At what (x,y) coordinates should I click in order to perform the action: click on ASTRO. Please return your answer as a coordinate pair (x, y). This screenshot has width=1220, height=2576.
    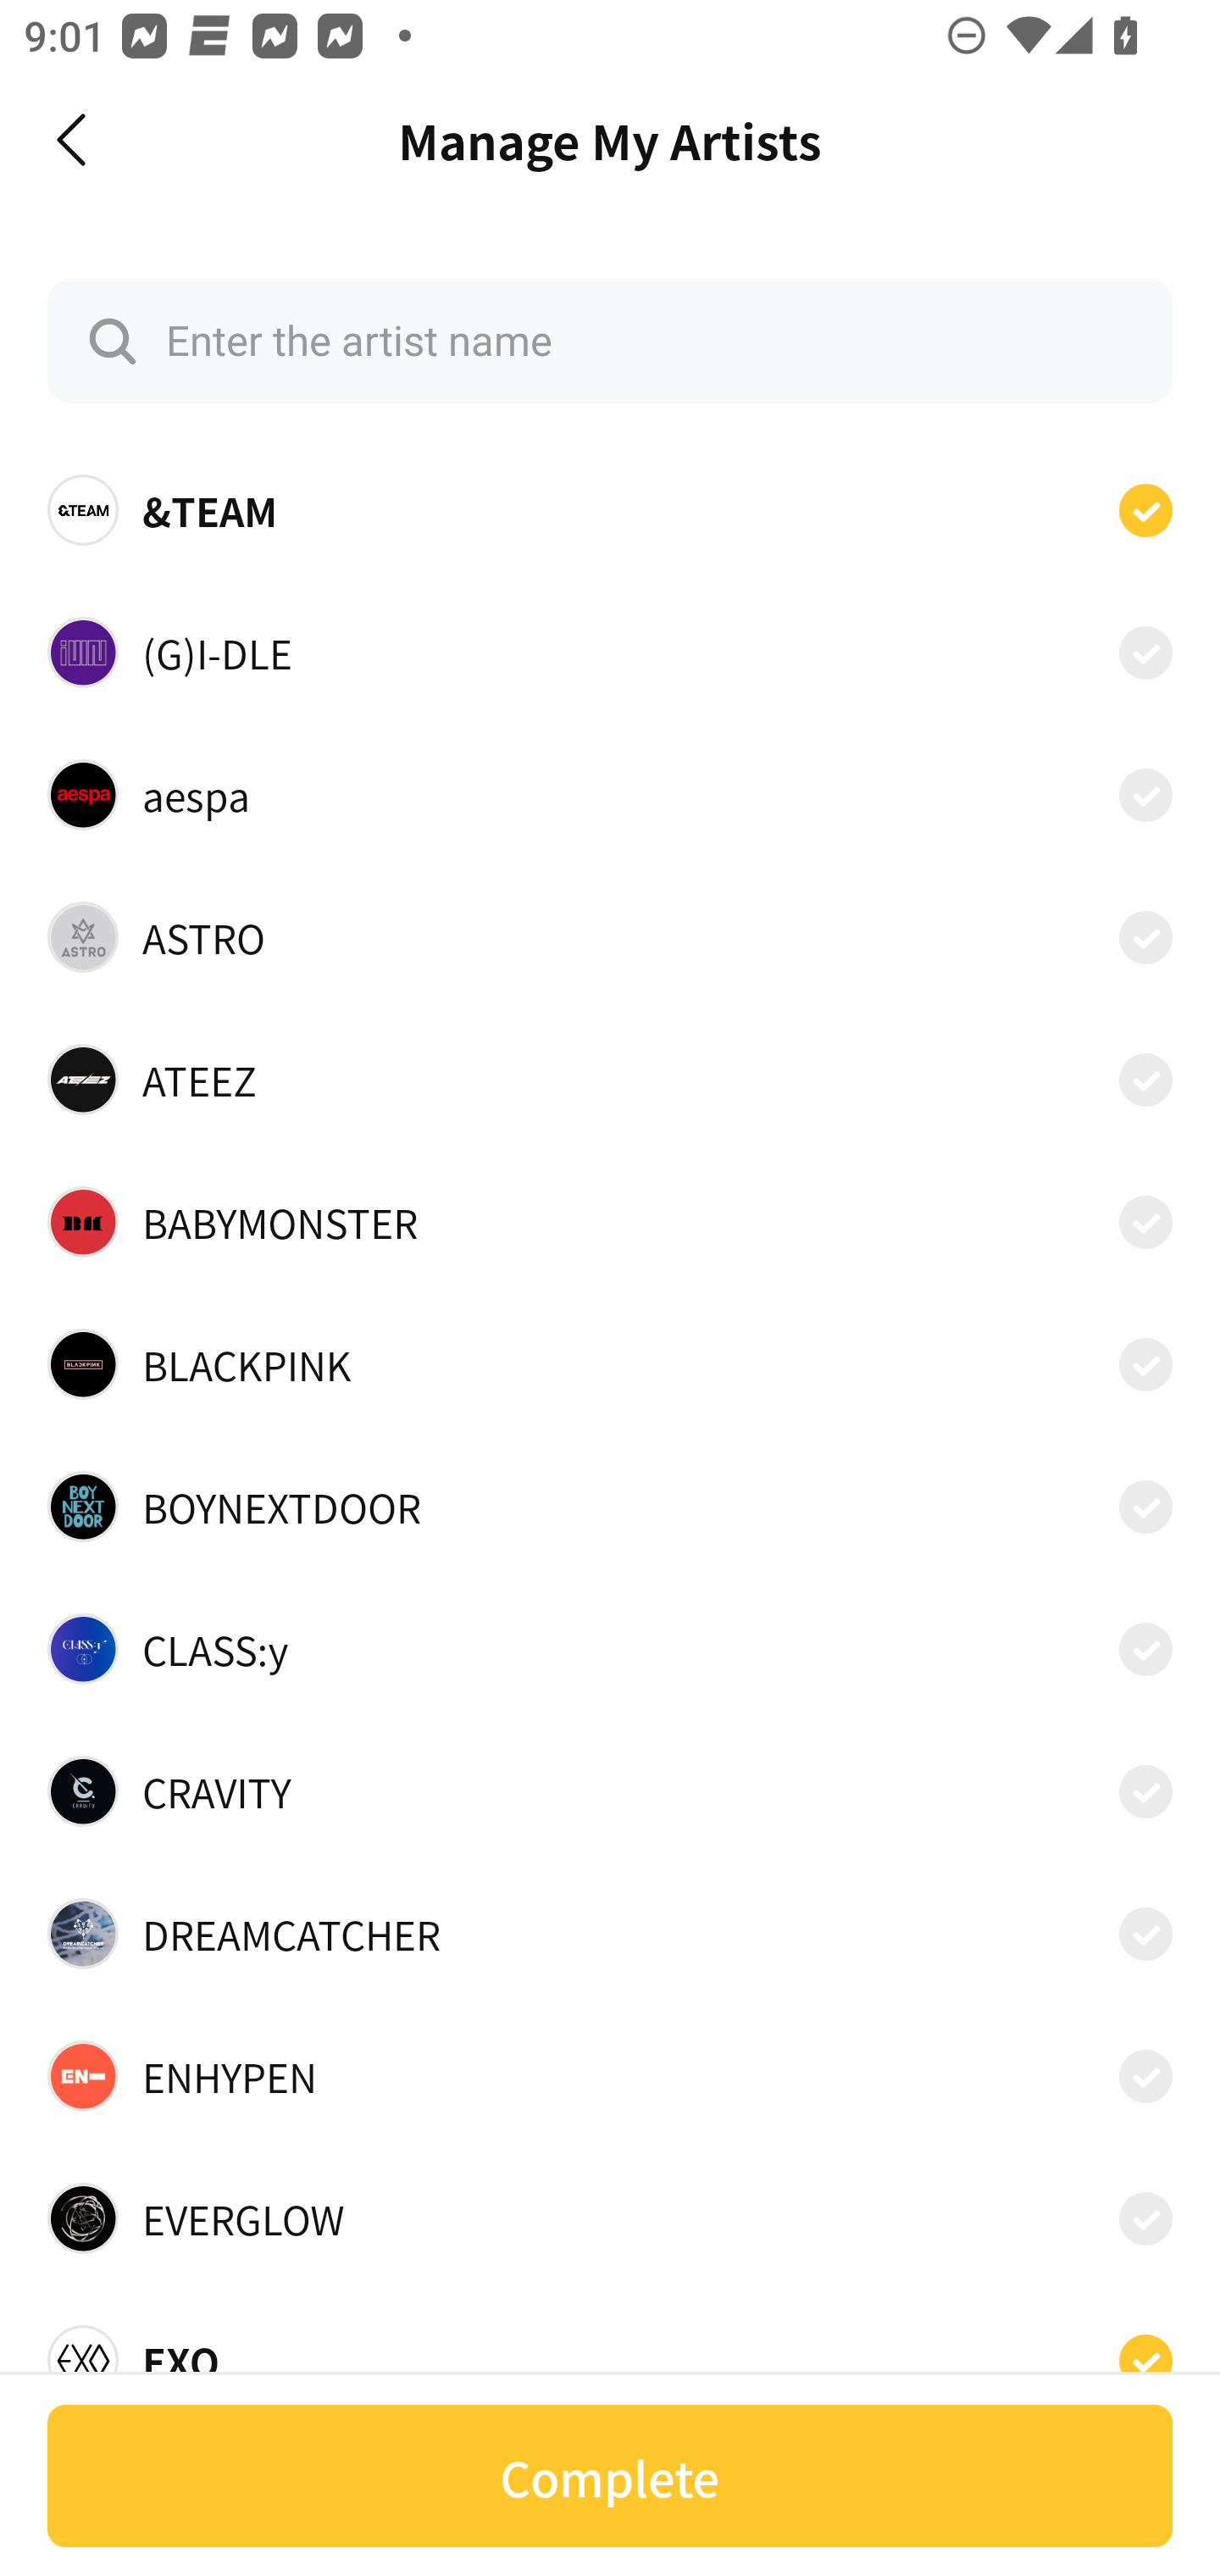
    Looking at the image, I should click on (610, 937).